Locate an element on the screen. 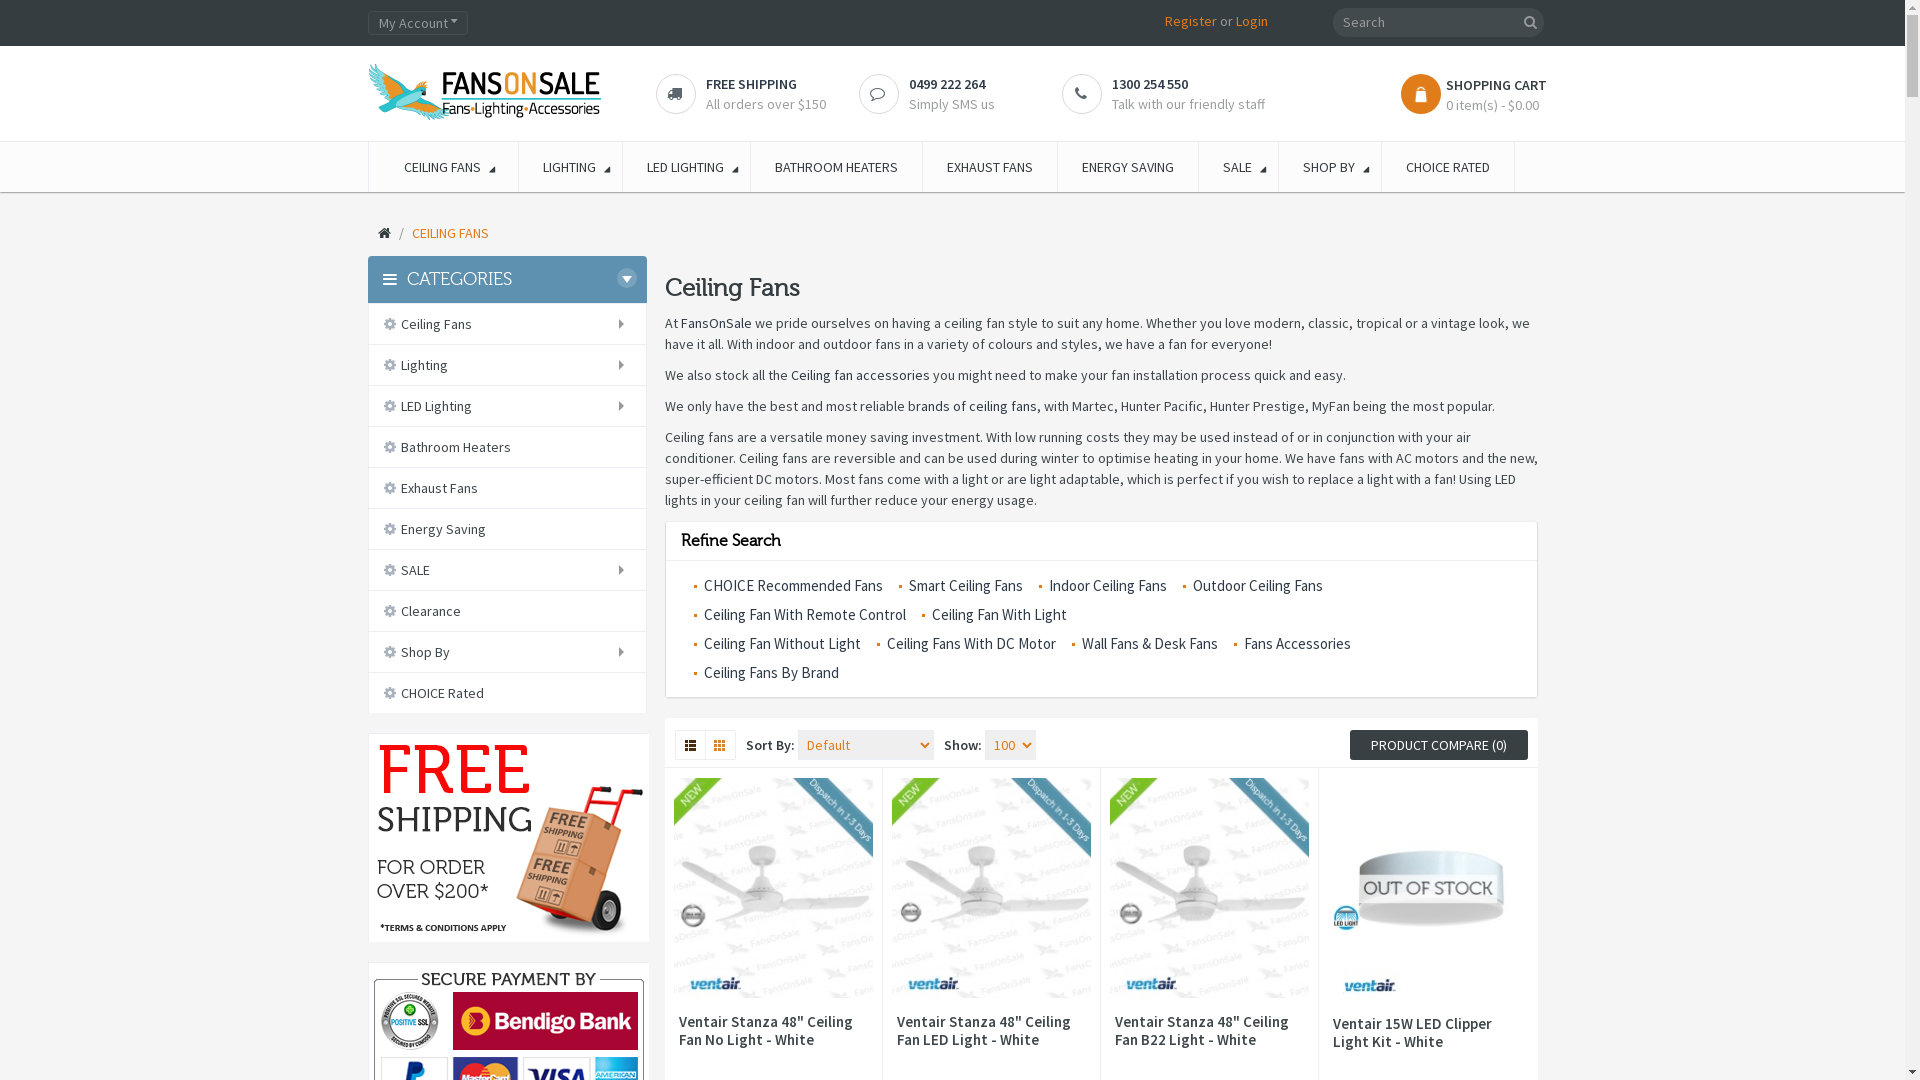 The height and width of the screenshot is (1080, 1920). BATHROOM HEATERS is located at coordinates (836, 167).